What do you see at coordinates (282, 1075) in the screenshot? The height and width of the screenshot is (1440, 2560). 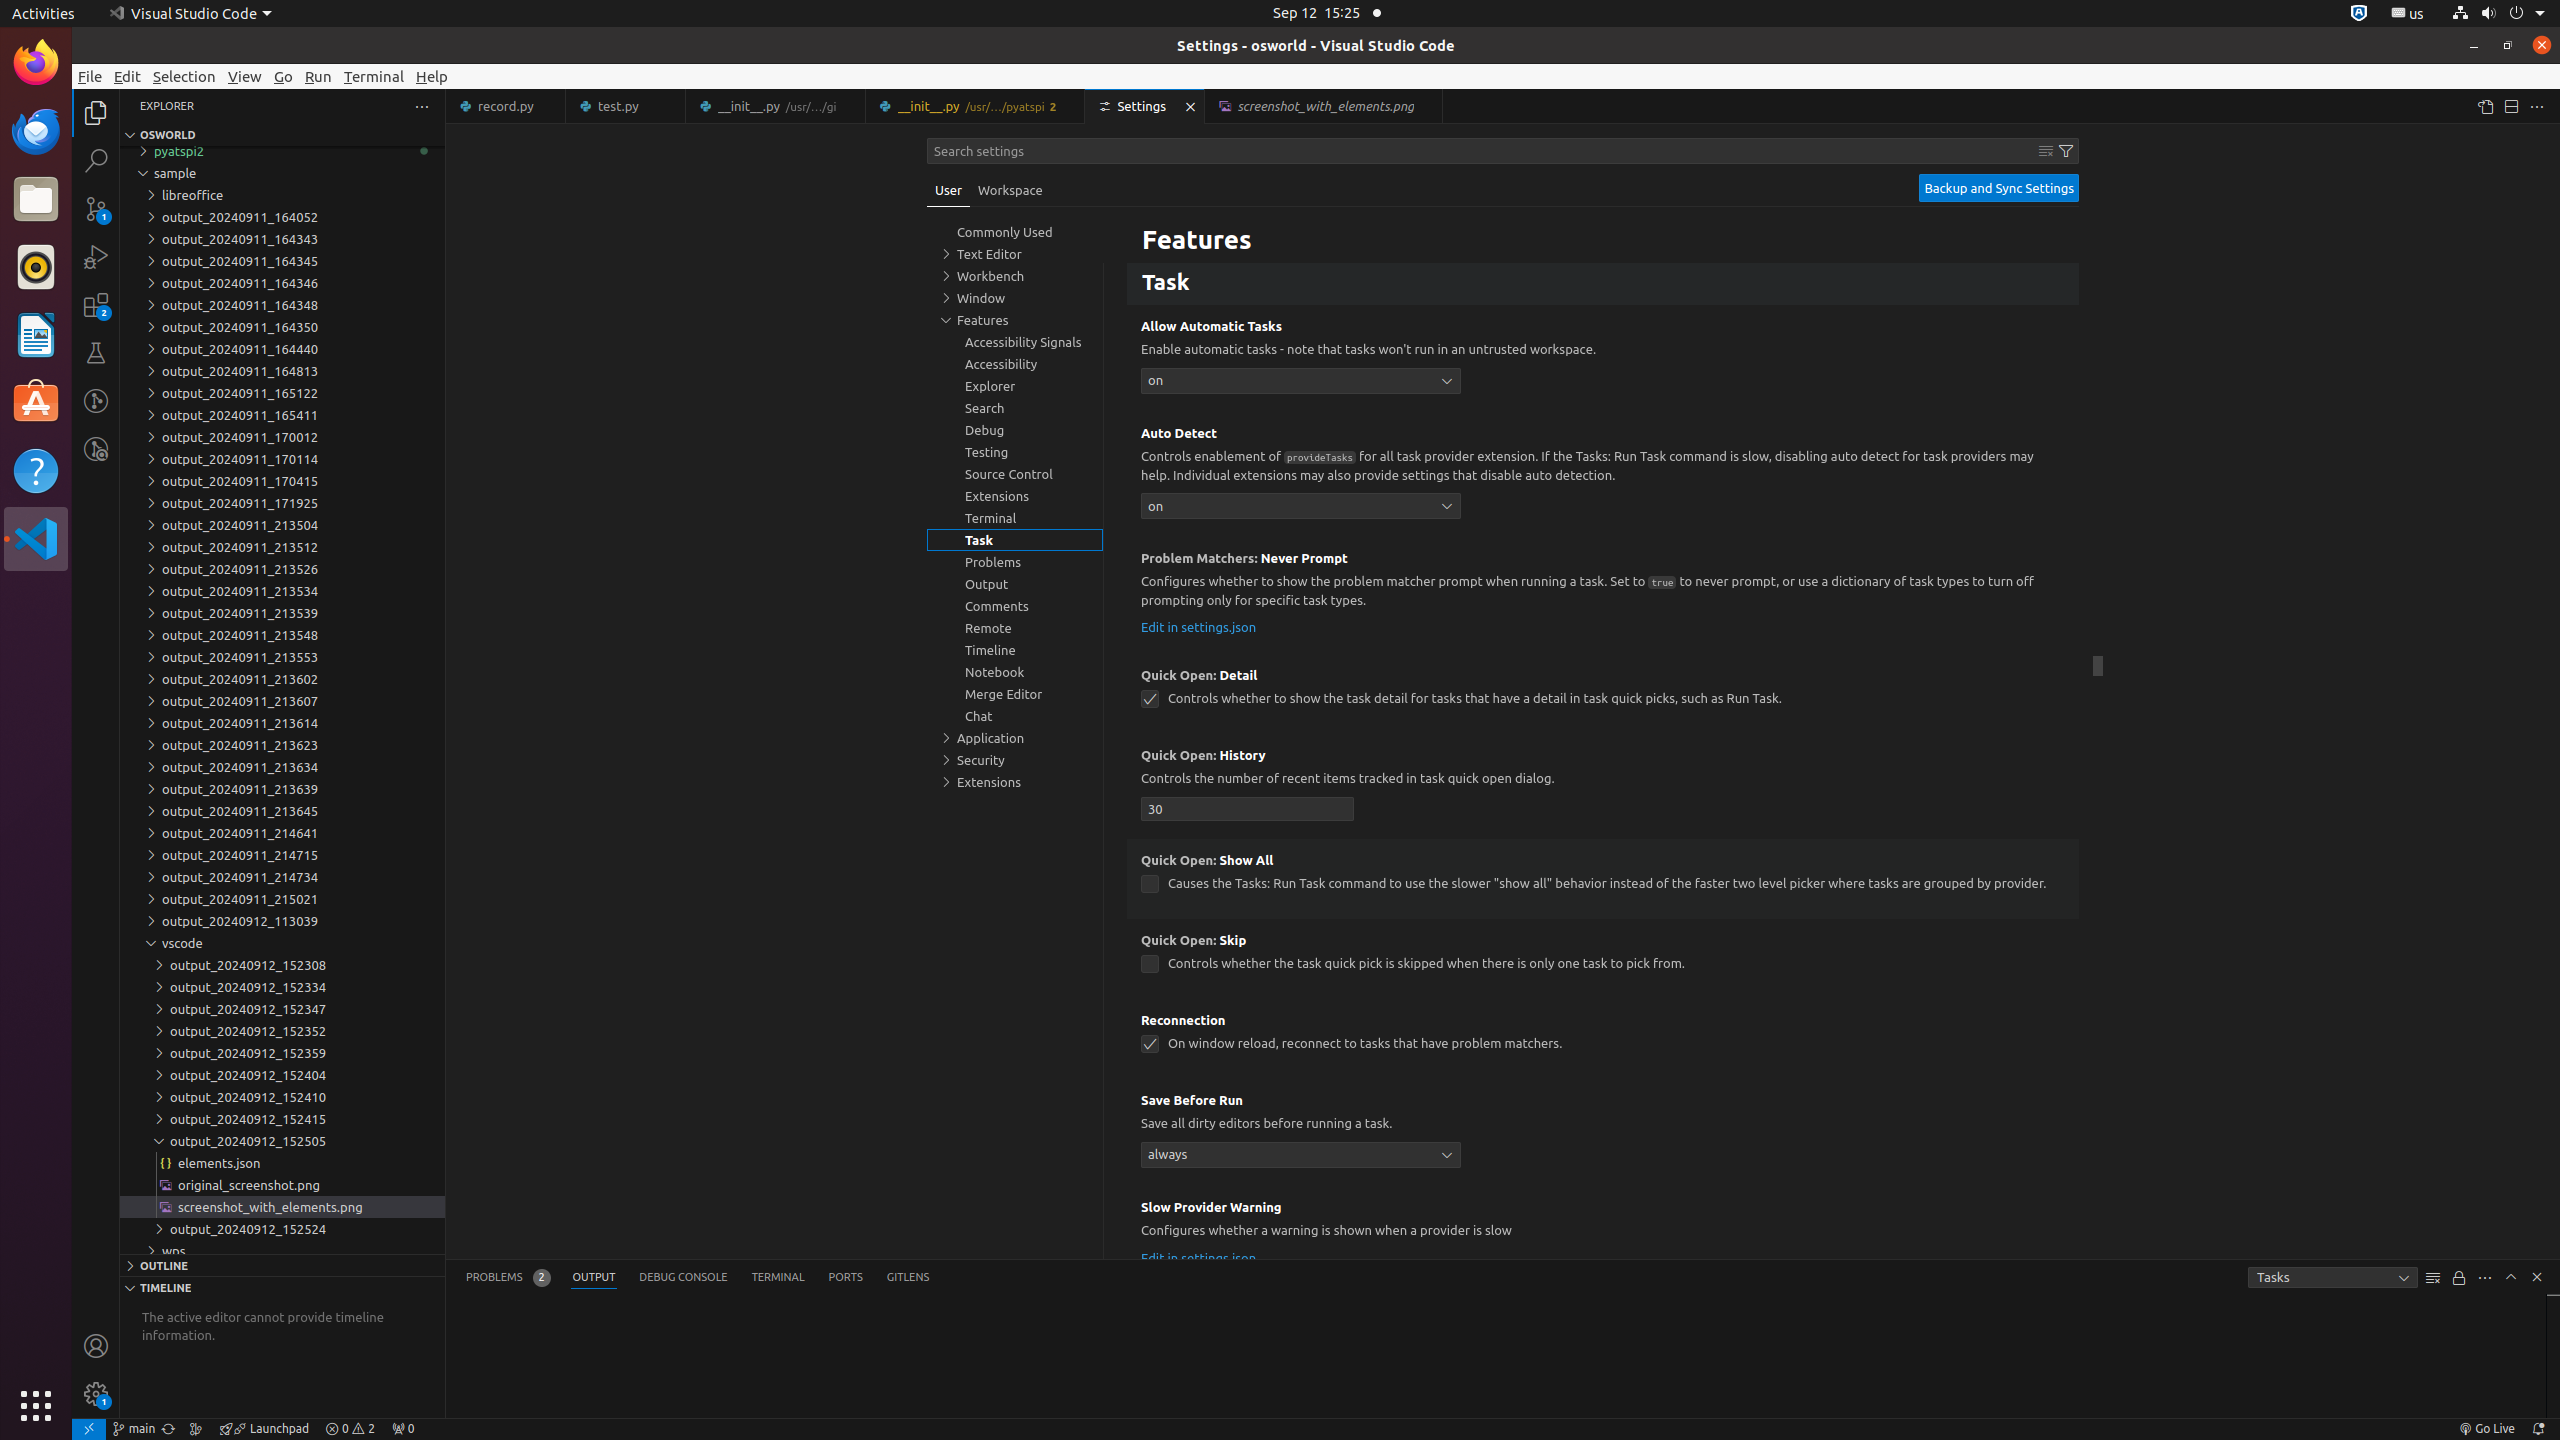 I see `output_20240912_152404` at bounding box center [282, 1075].